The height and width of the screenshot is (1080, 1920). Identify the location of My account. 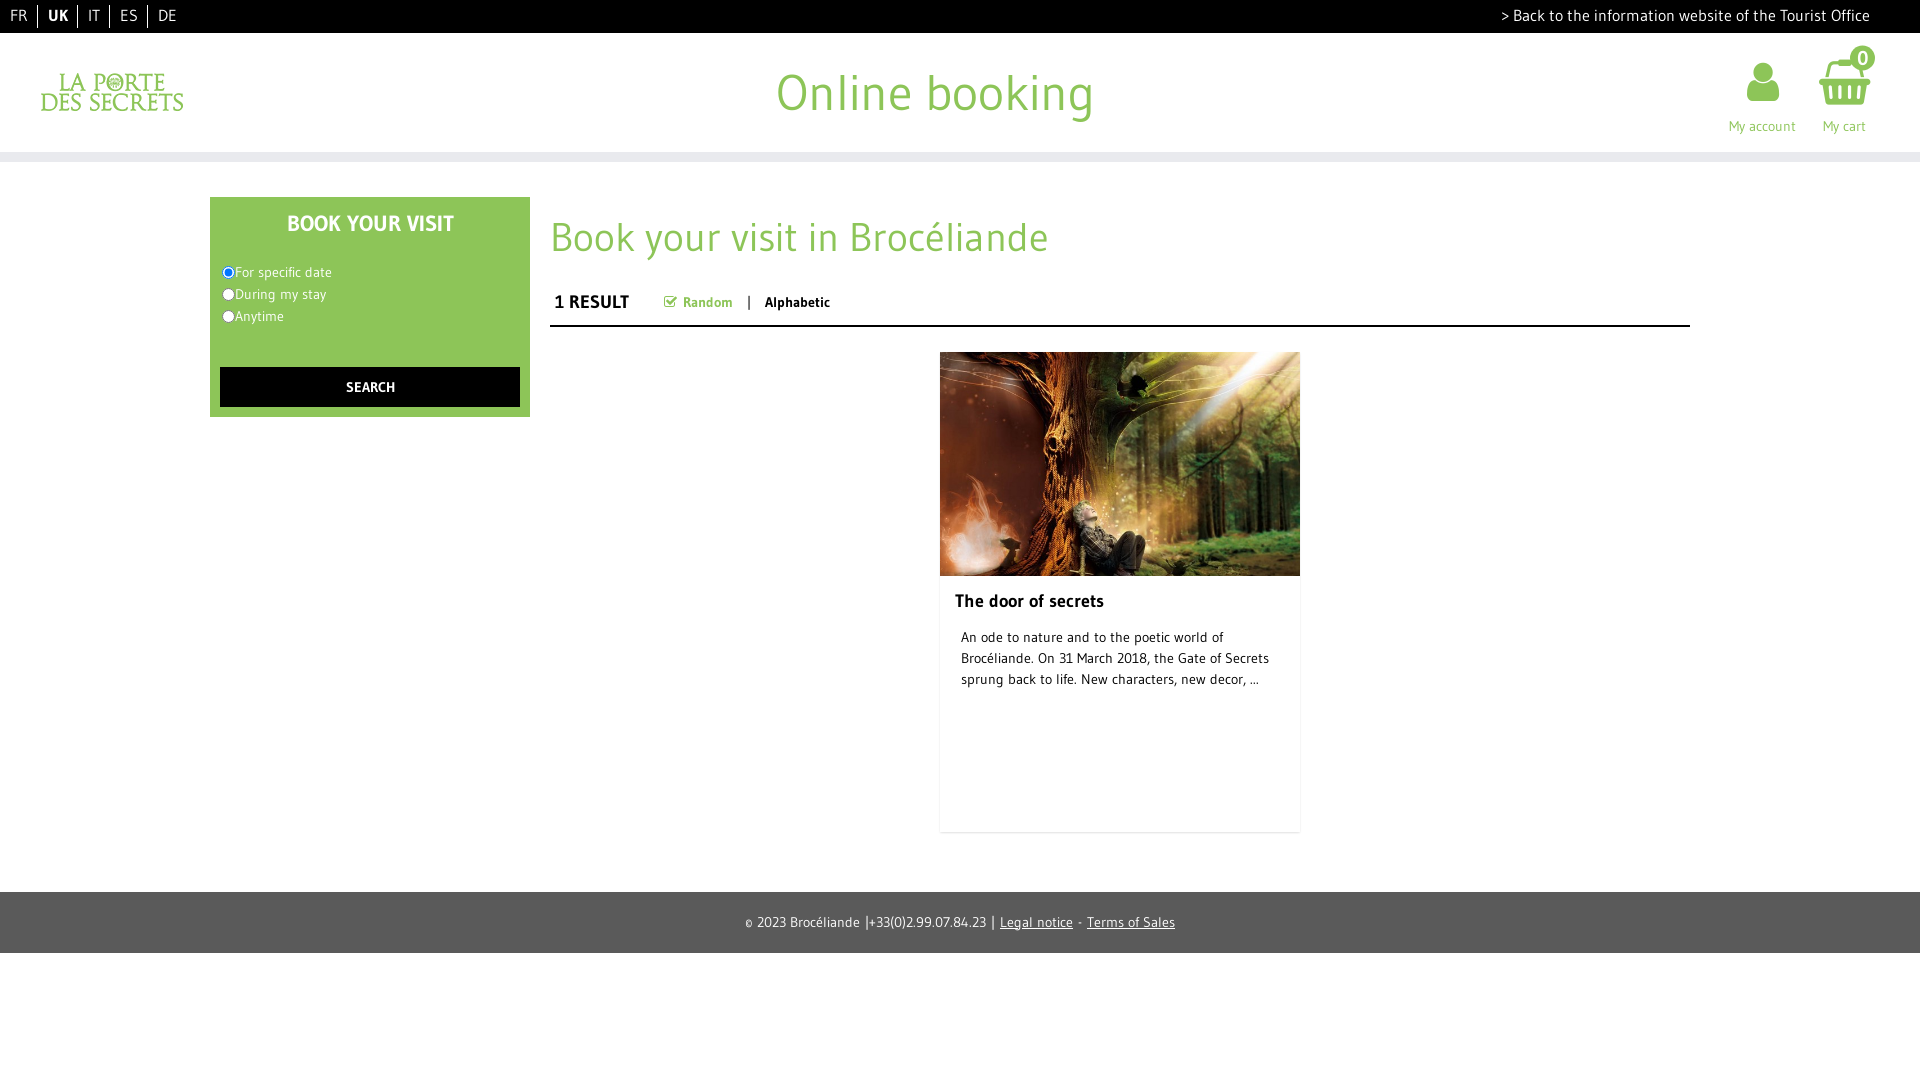
(1762, 92).